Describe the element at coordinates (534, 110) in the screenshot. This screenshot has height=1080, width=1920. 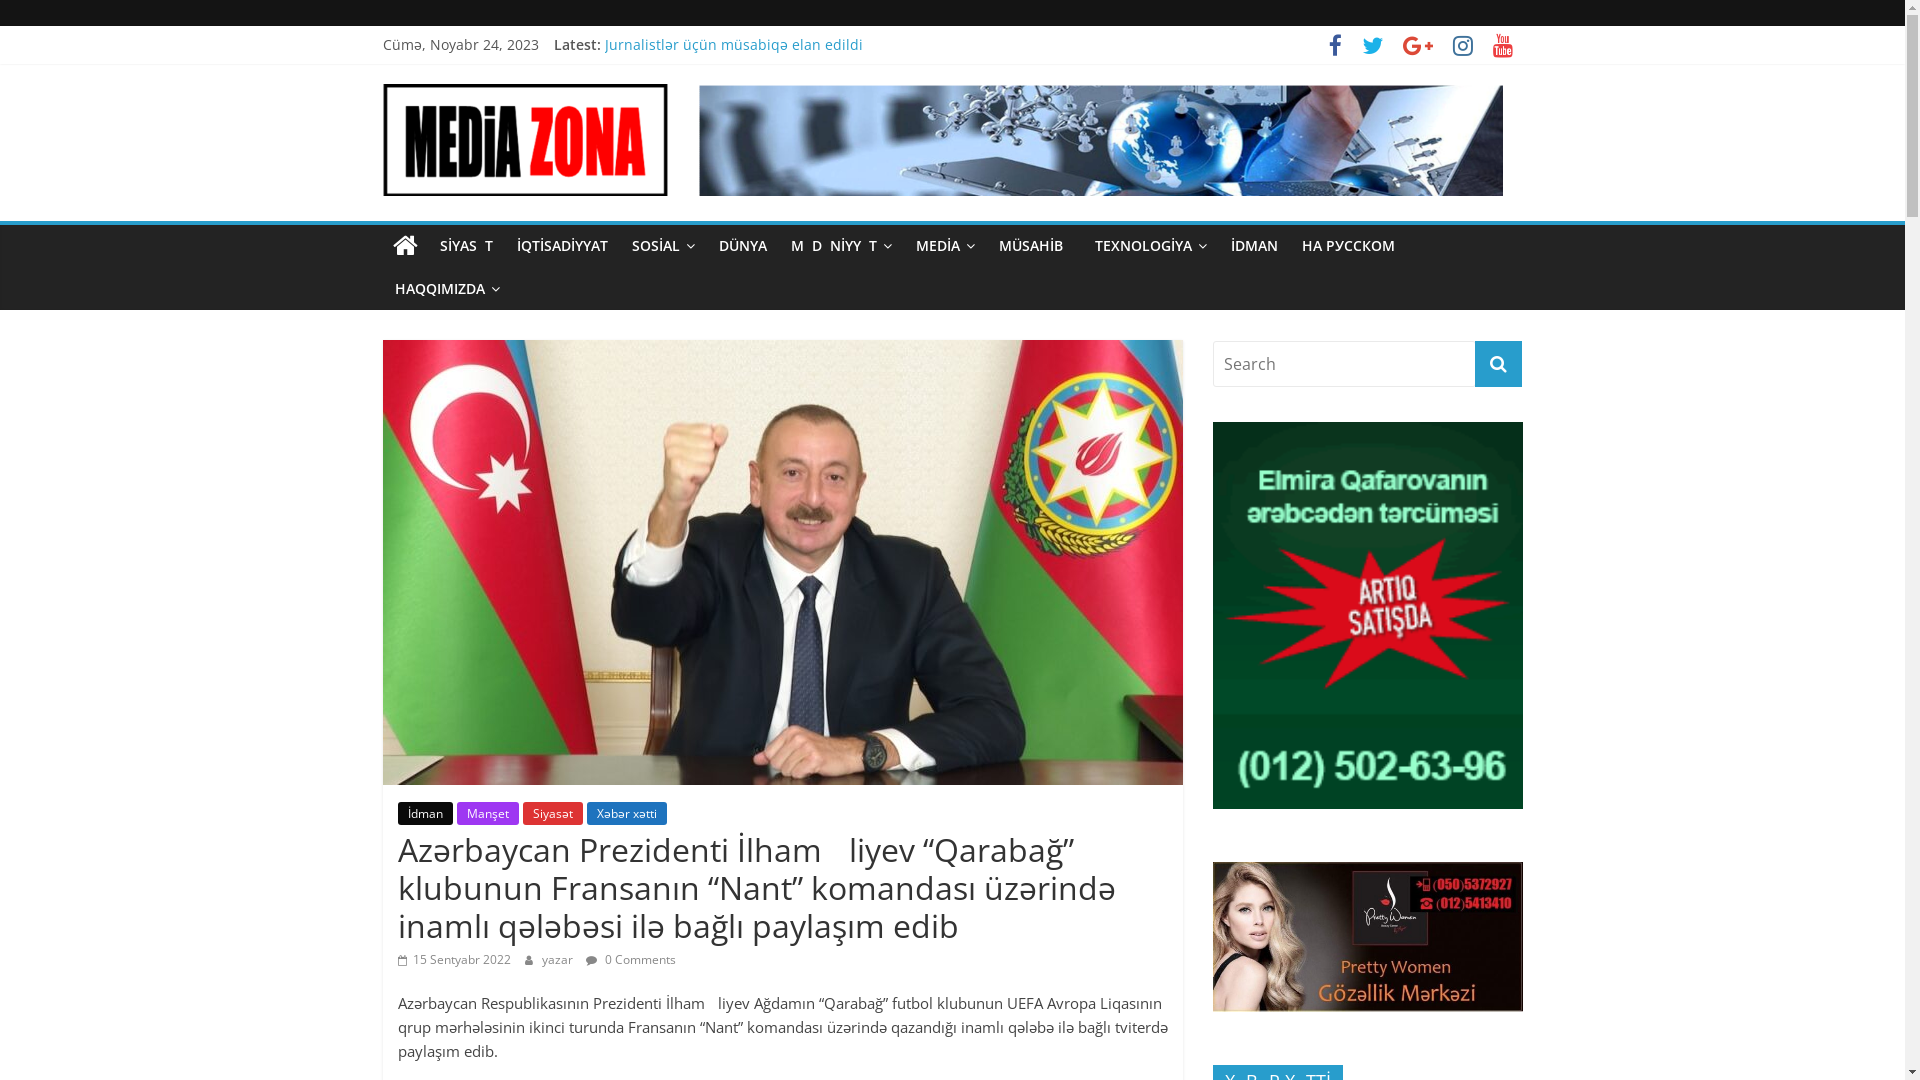
I see `MediaZona.Az` at that location.